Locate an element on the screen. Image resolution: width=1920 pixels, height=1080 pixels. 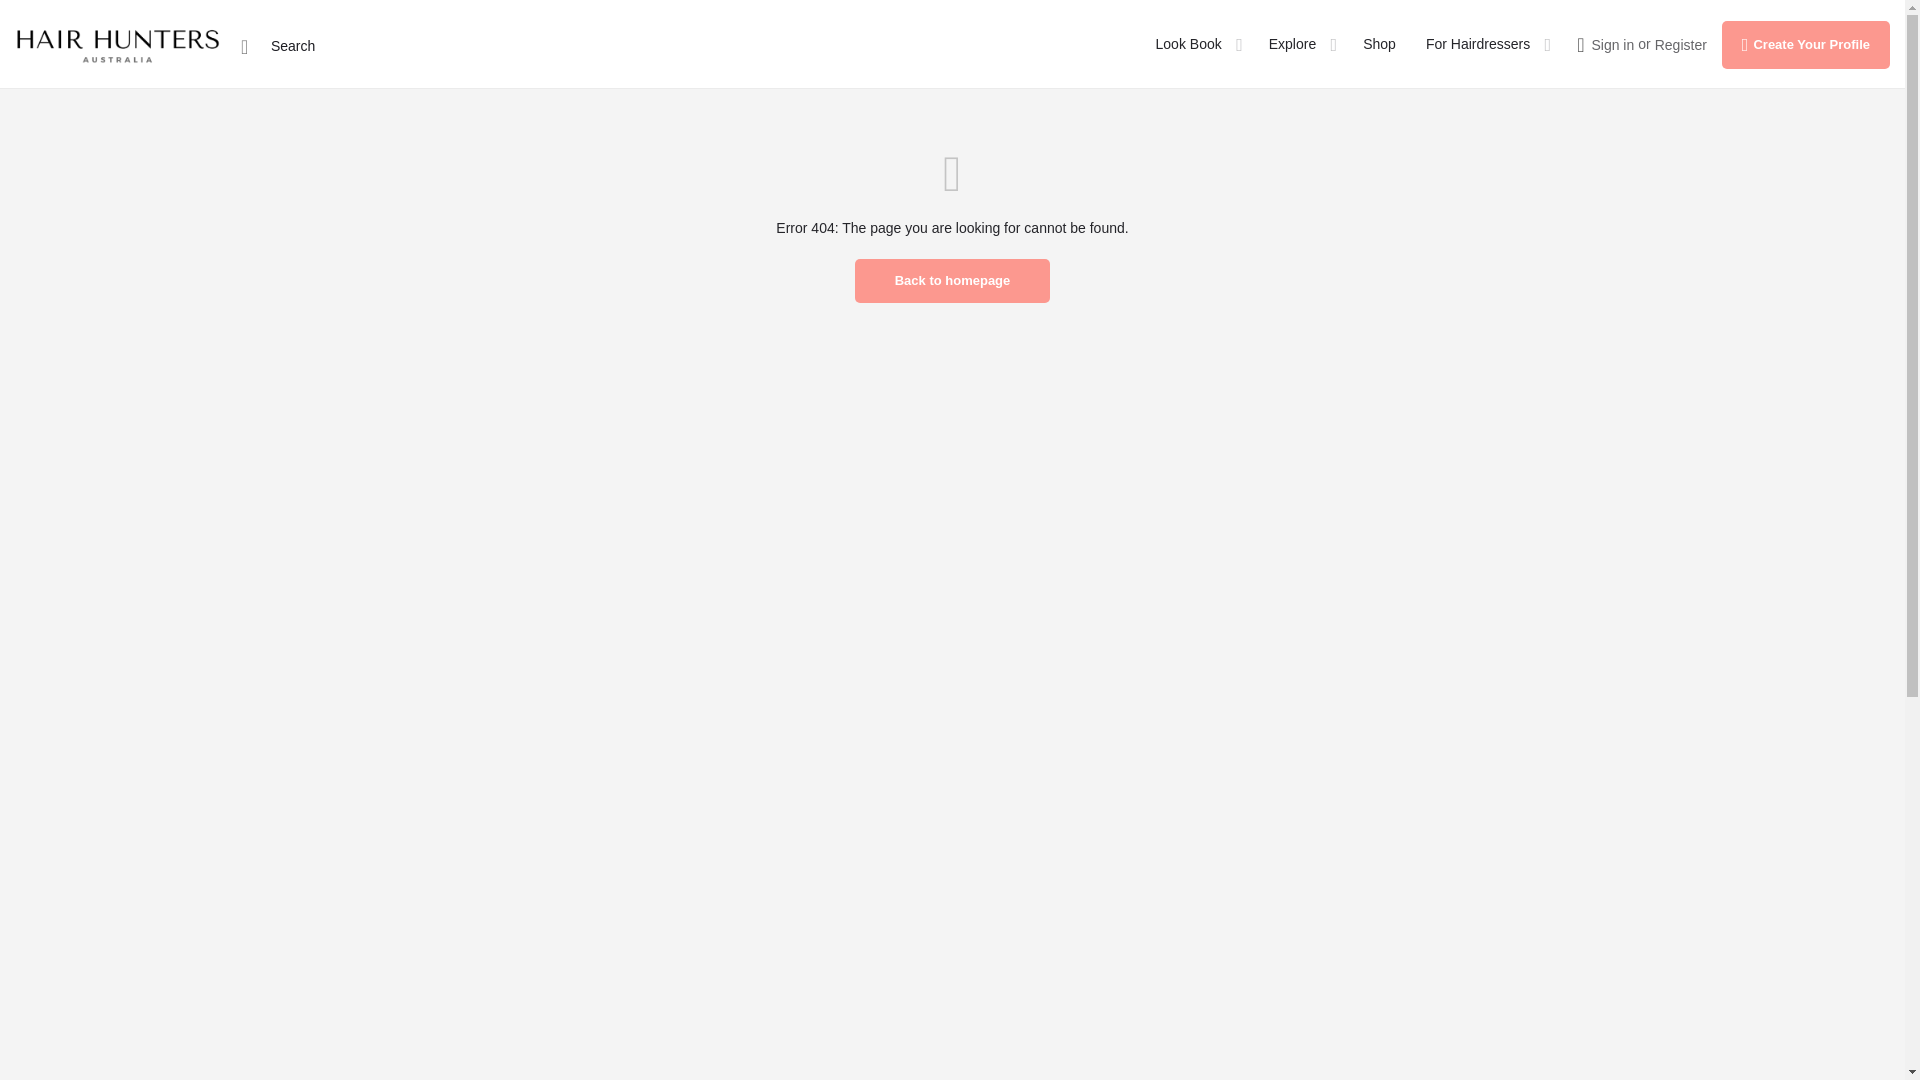
Shop is located at coordinates (1379, 44).